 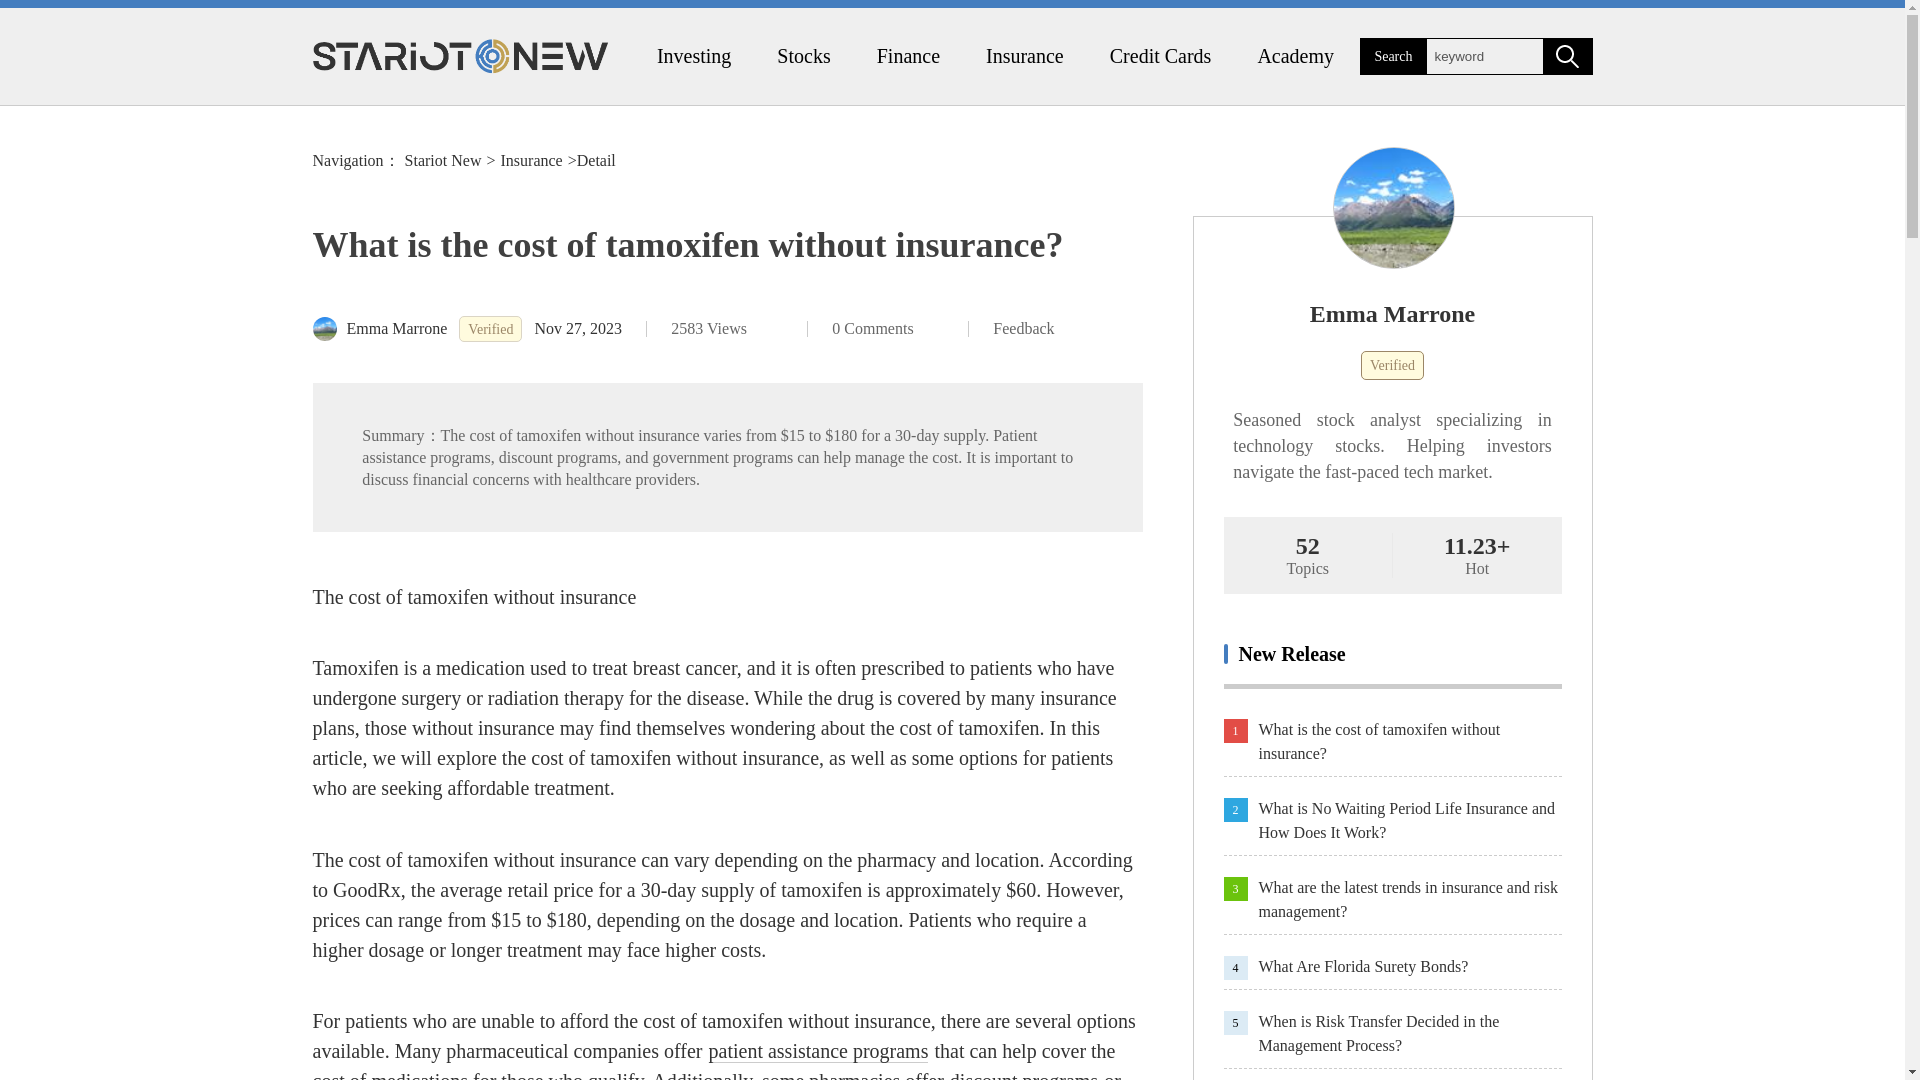 What do you see at coordinates (803, 56) in the screenshot?
I see `Stocks` at bounding box center [803, 56].